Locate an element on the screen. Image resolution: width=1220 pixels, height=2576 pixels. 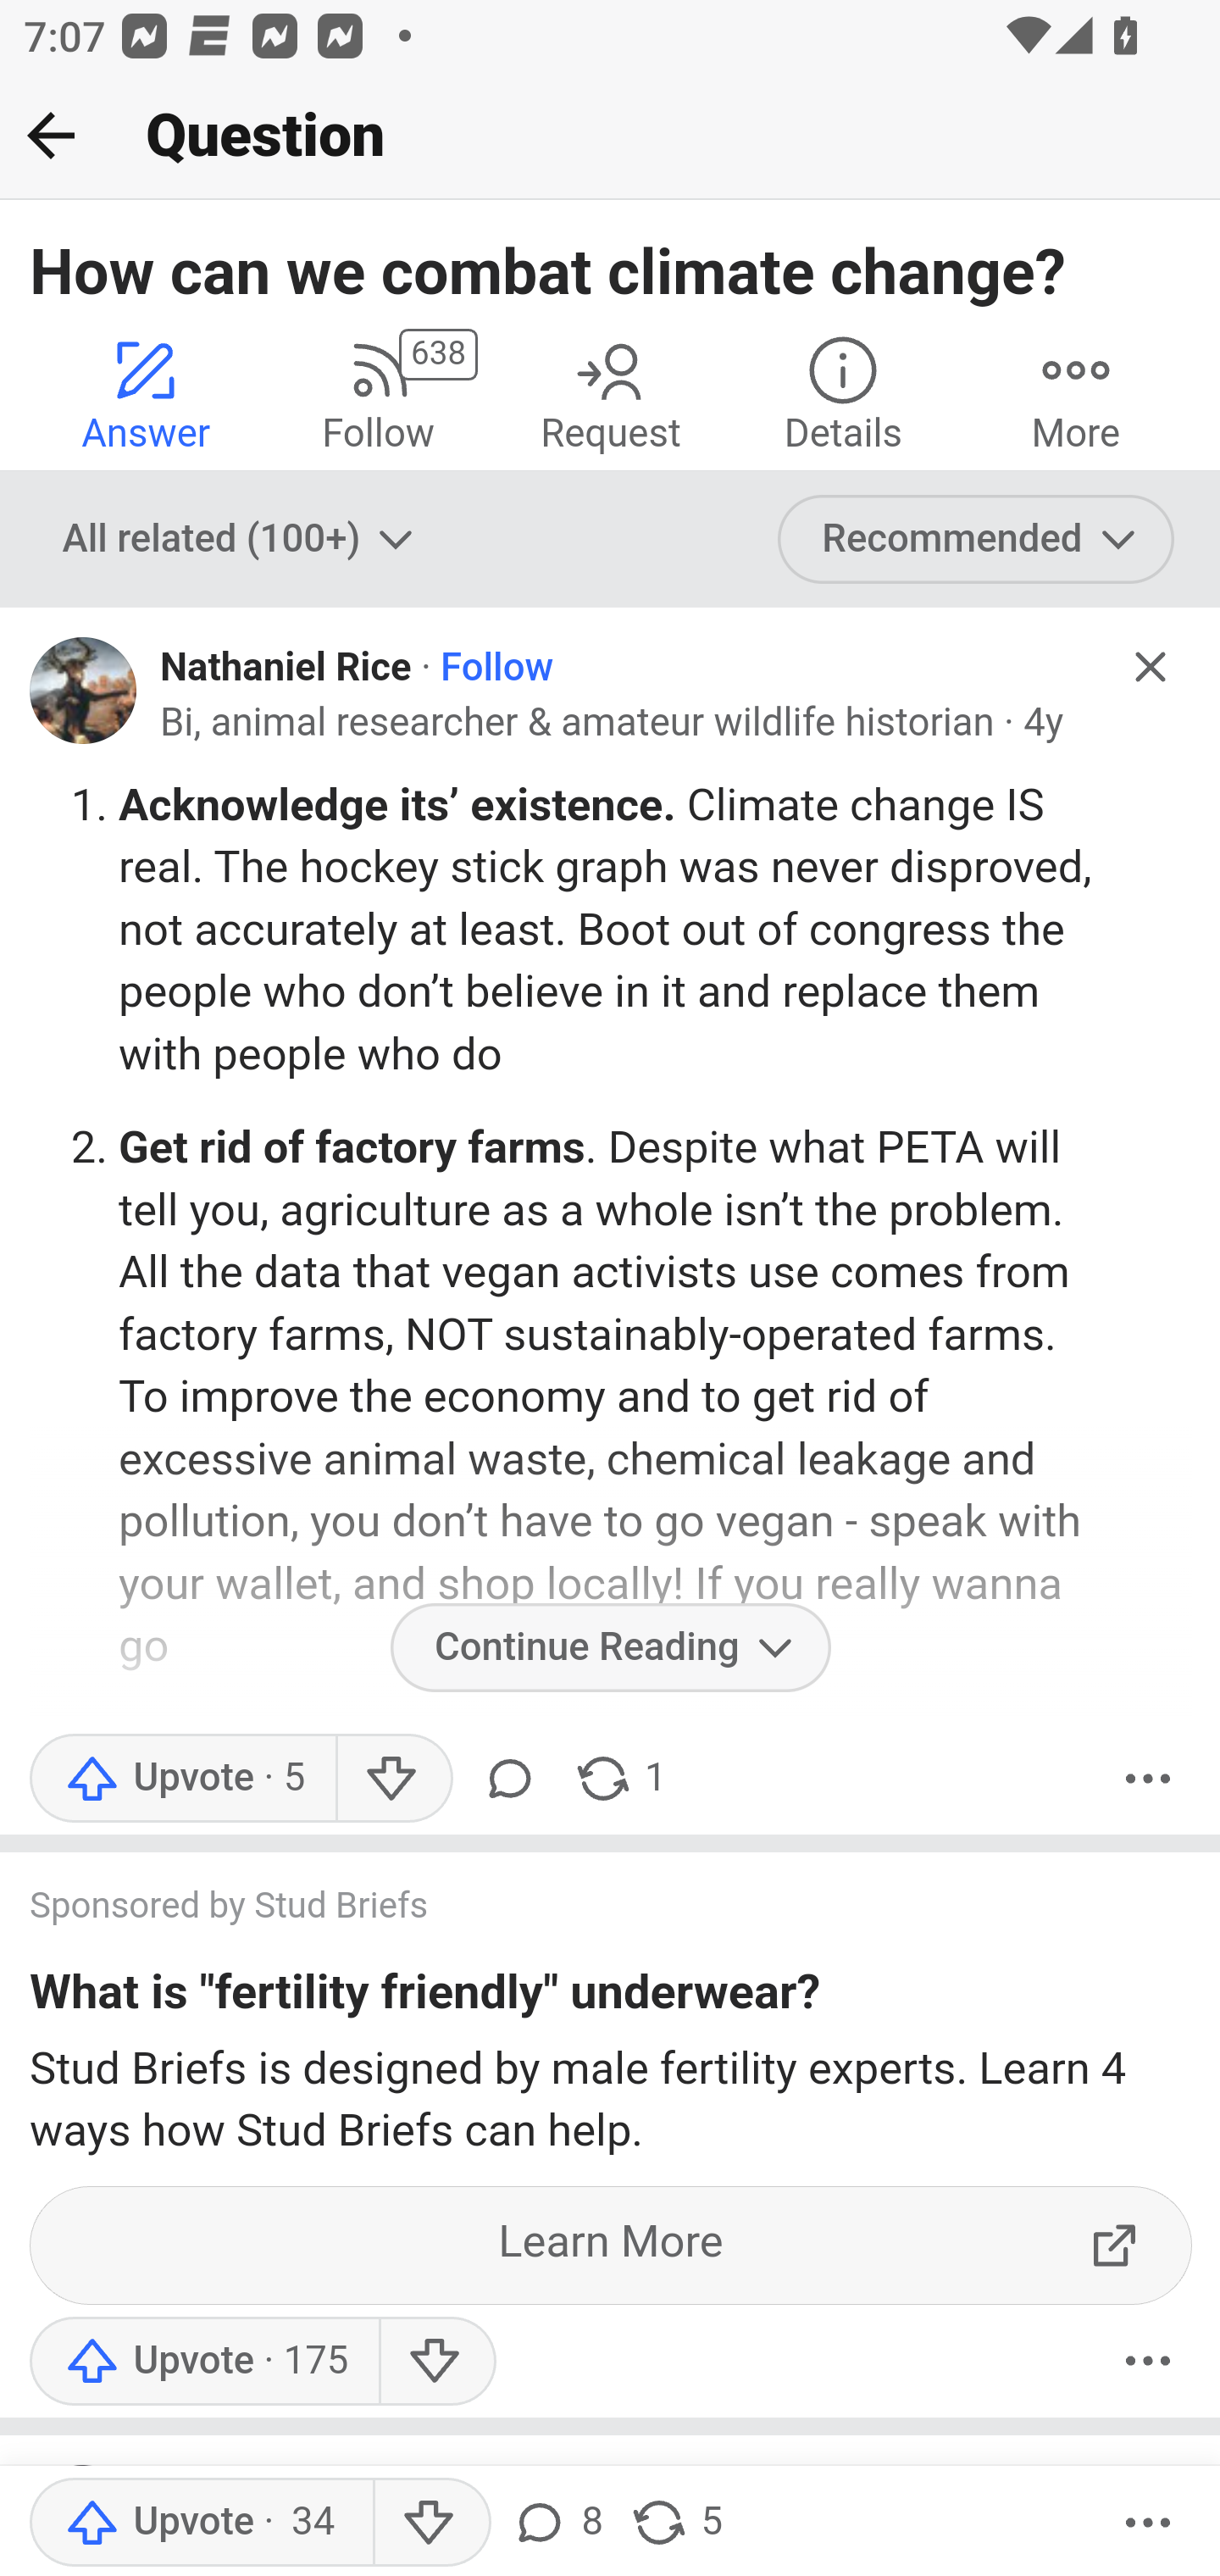
Back is located at coordinates (51, 135).